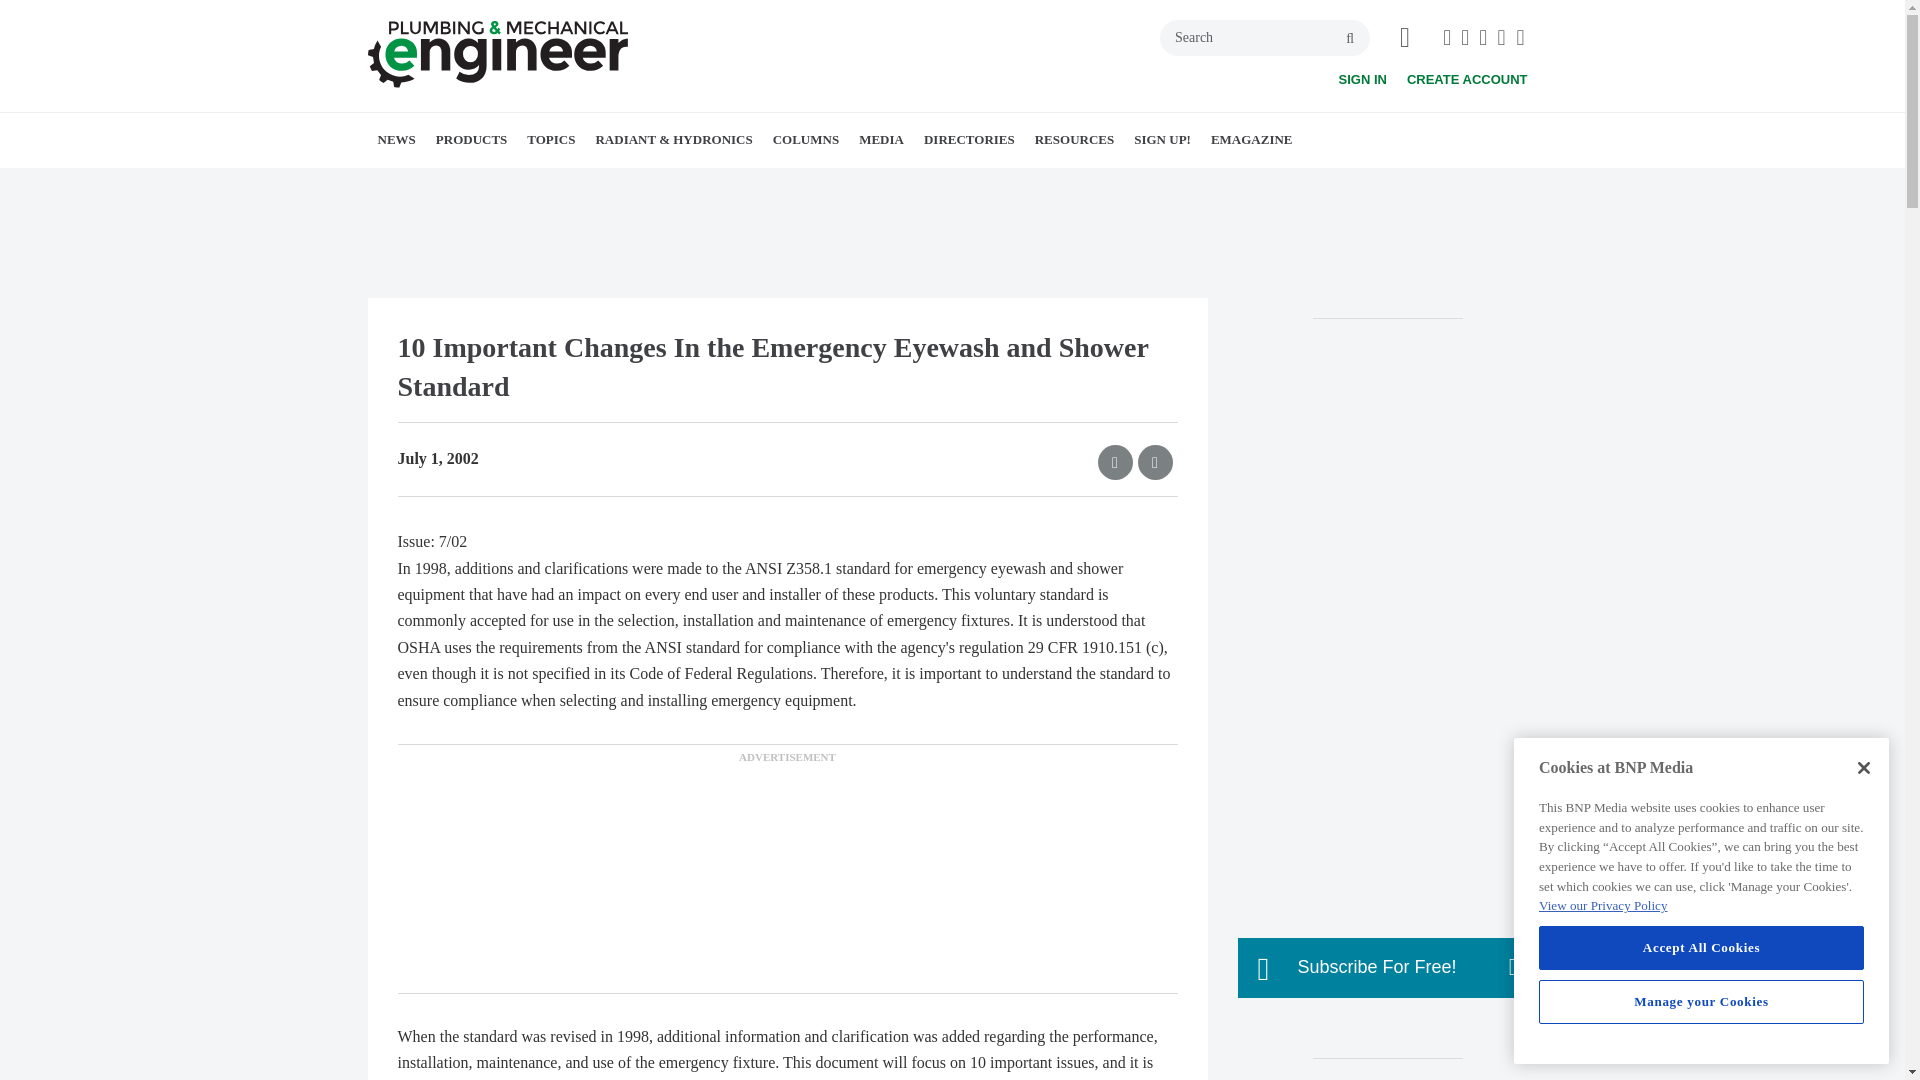 The image size is (1920, 1080). Describe the element at coordinates (694, 184) in the screenshot. I see `TECHNOLOGY` at that location.